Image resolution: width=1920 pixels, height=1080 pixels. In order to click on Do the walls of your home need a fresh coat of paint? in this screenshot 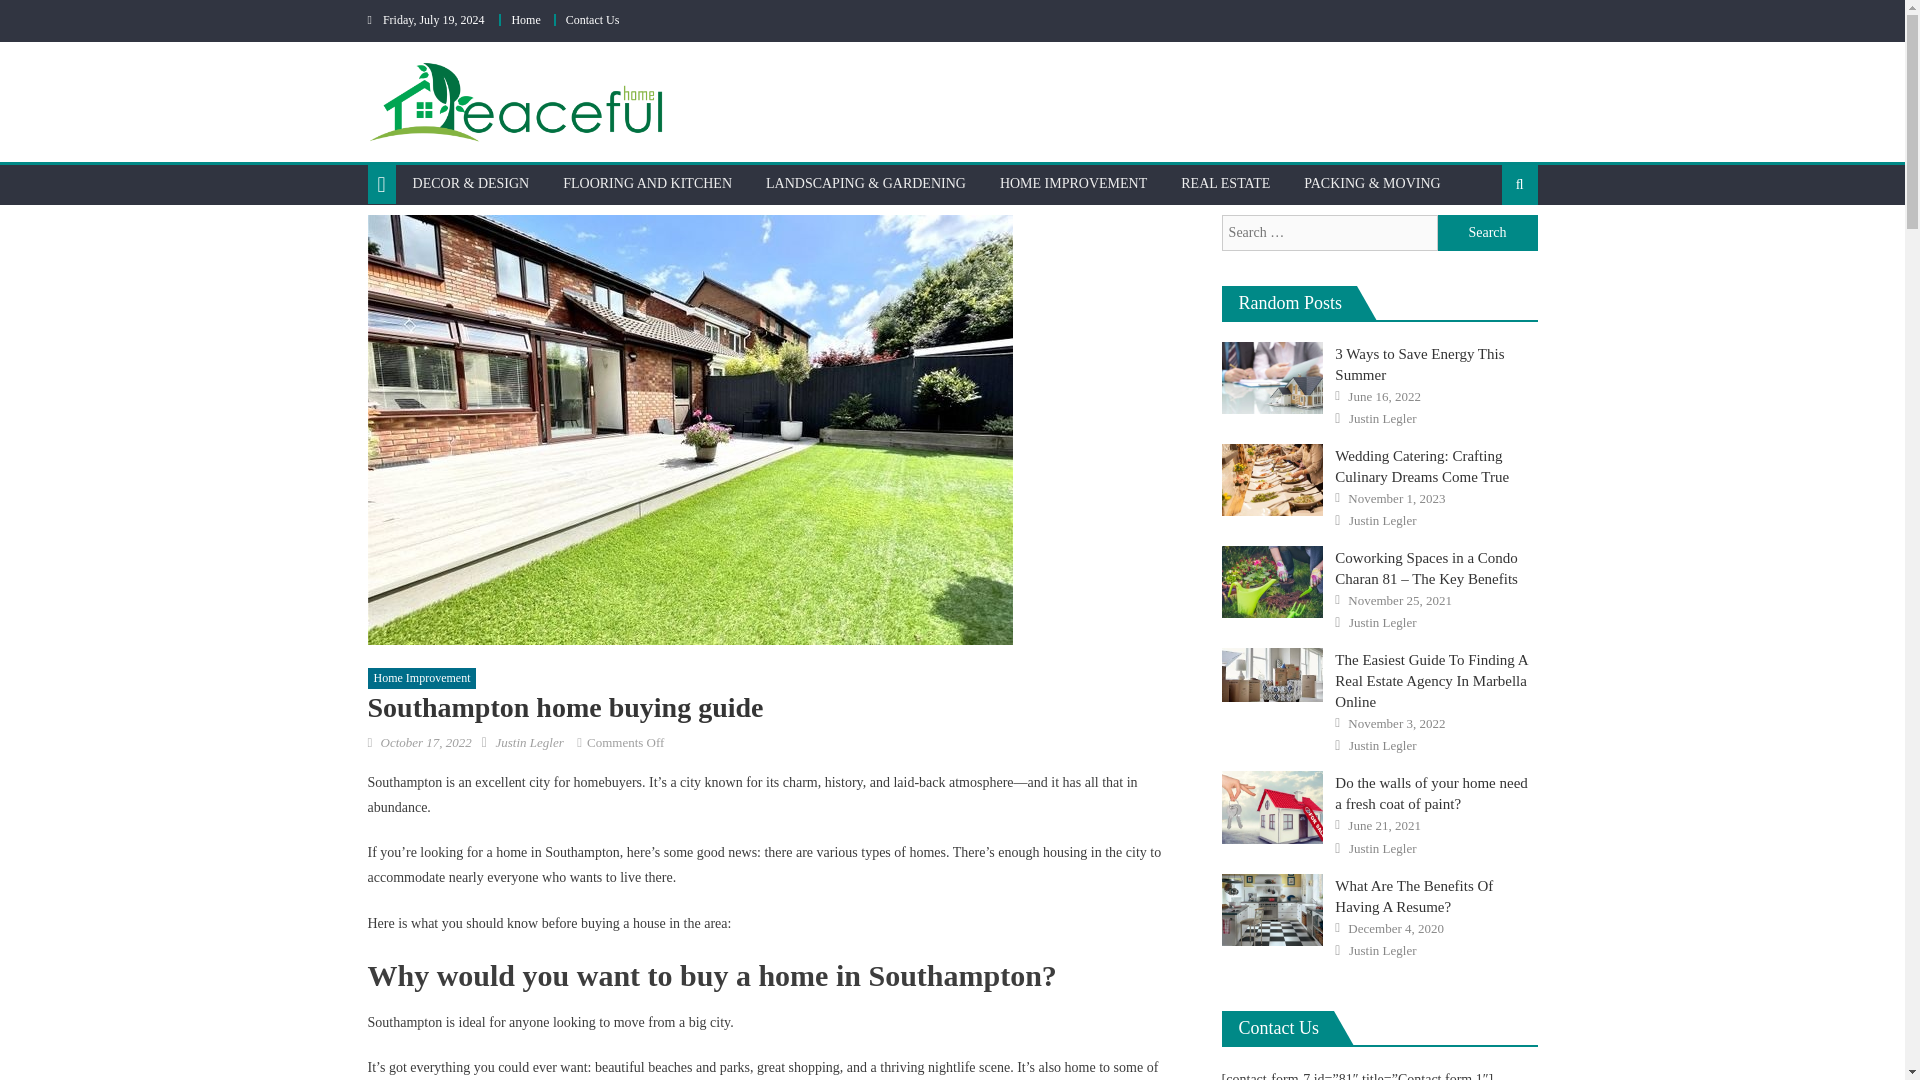, I will do `click(1272, 807)`.